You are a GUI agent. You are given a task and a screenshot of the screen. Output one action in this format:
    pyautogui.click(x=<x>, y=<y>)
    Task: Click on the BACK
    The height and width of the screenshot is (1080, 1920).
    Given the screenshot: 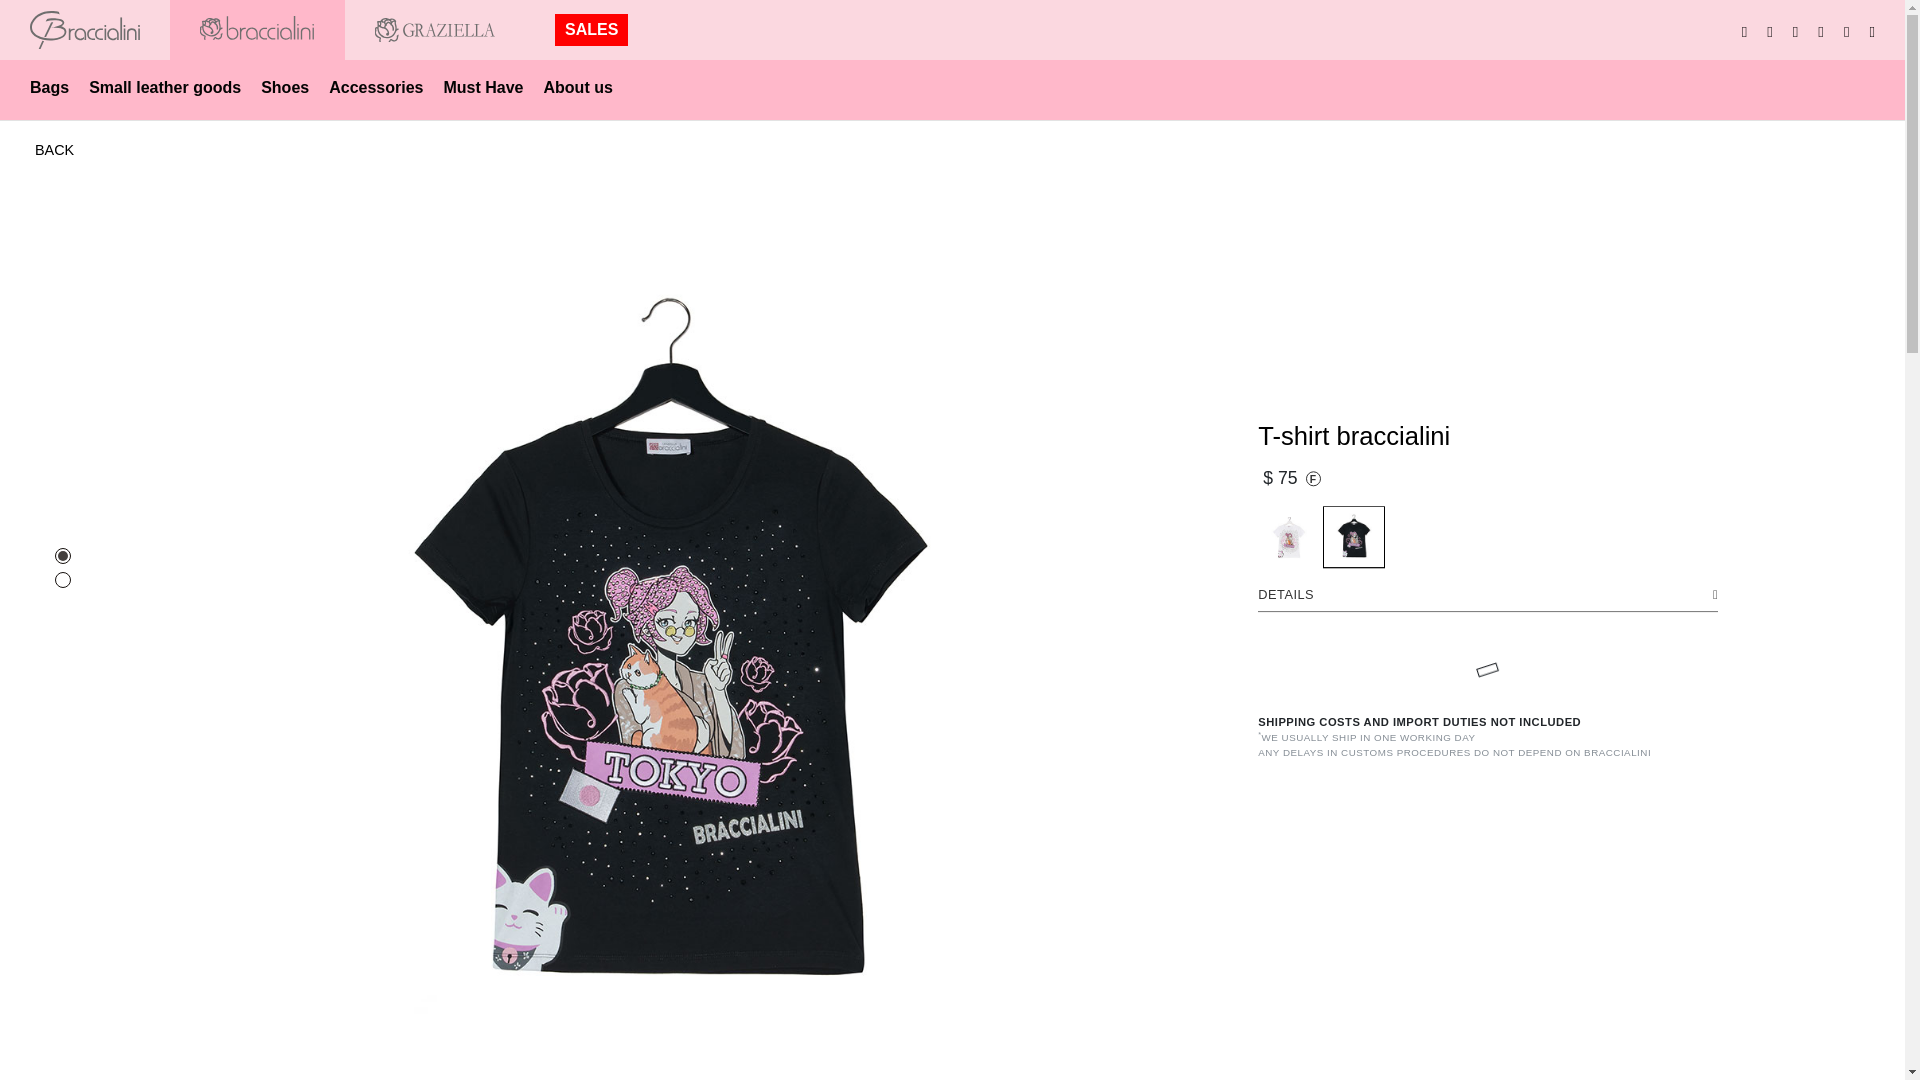 What is the action you would take?
    pyautogui.click(x=54, y=151)
    